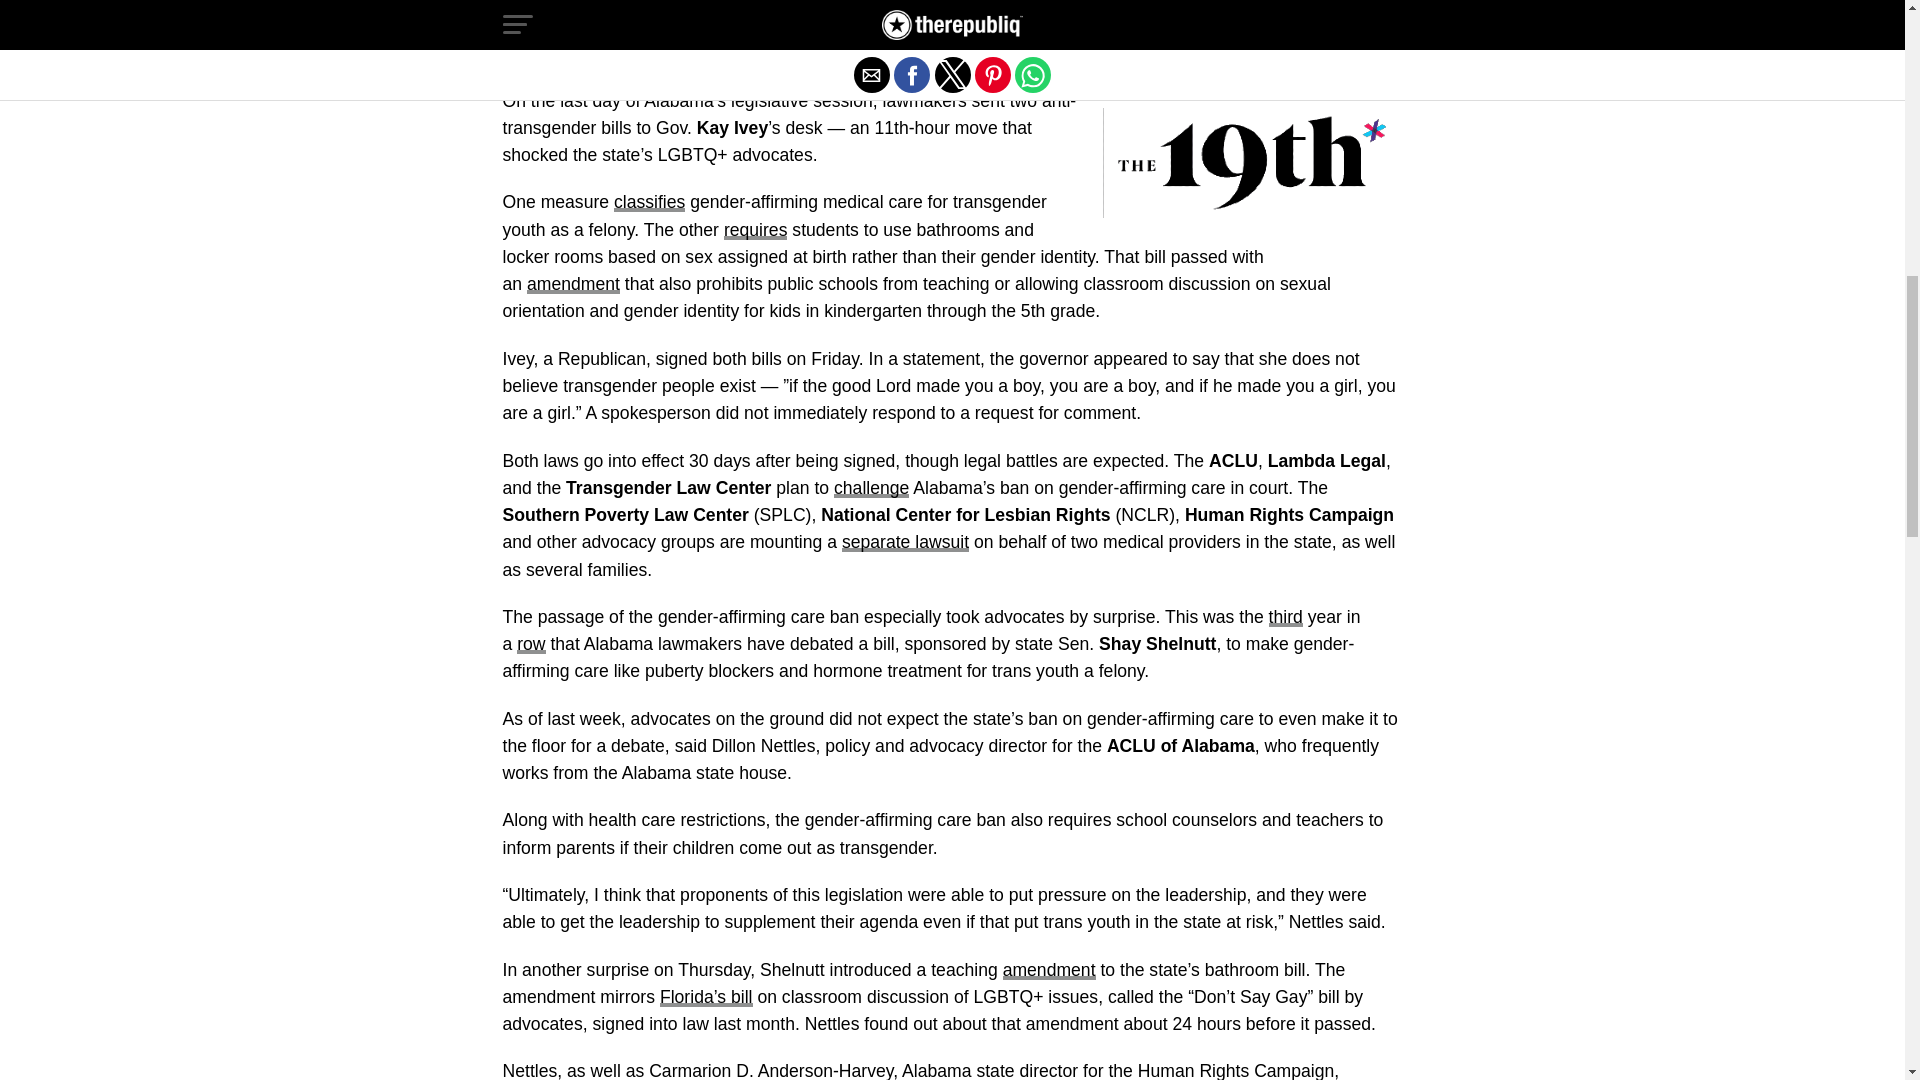  What do you see at coordinates (906, 542) in the screenshot?
I see `separate lawsuit` at bounding box center [906, 542].